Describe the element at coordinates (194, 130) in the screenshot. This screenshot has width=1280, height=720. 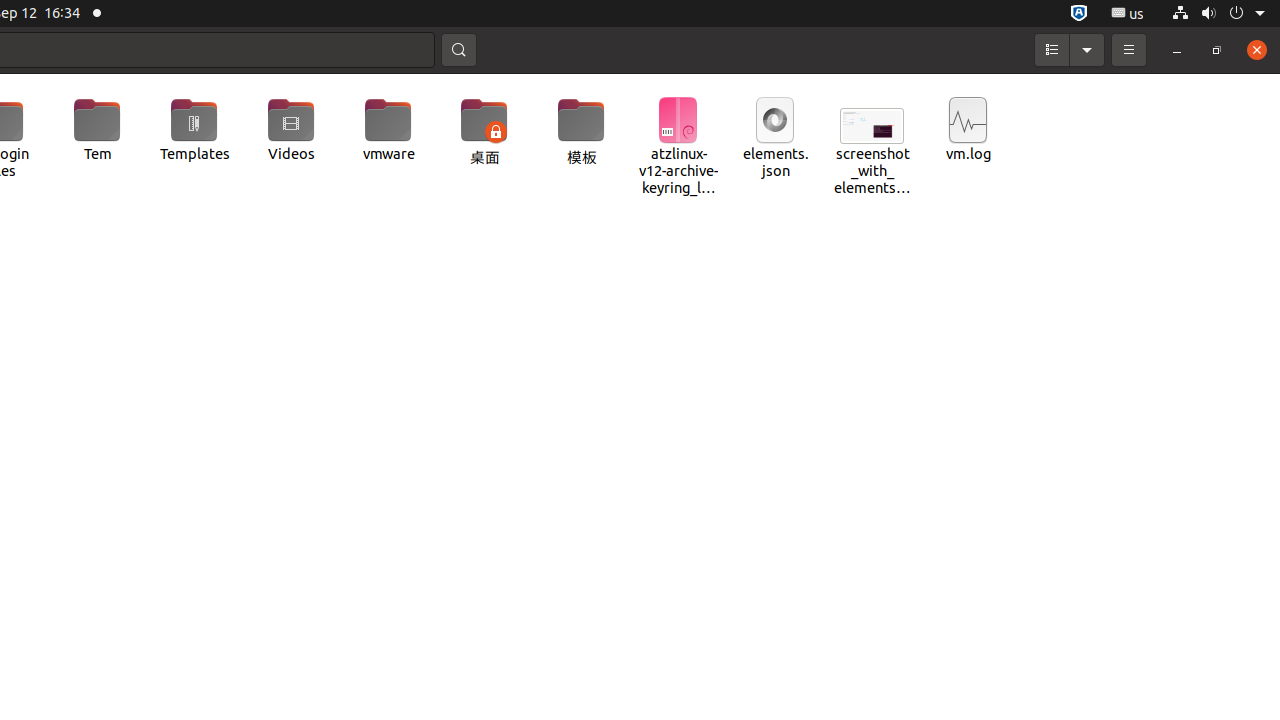
I see `Templates` at that location.